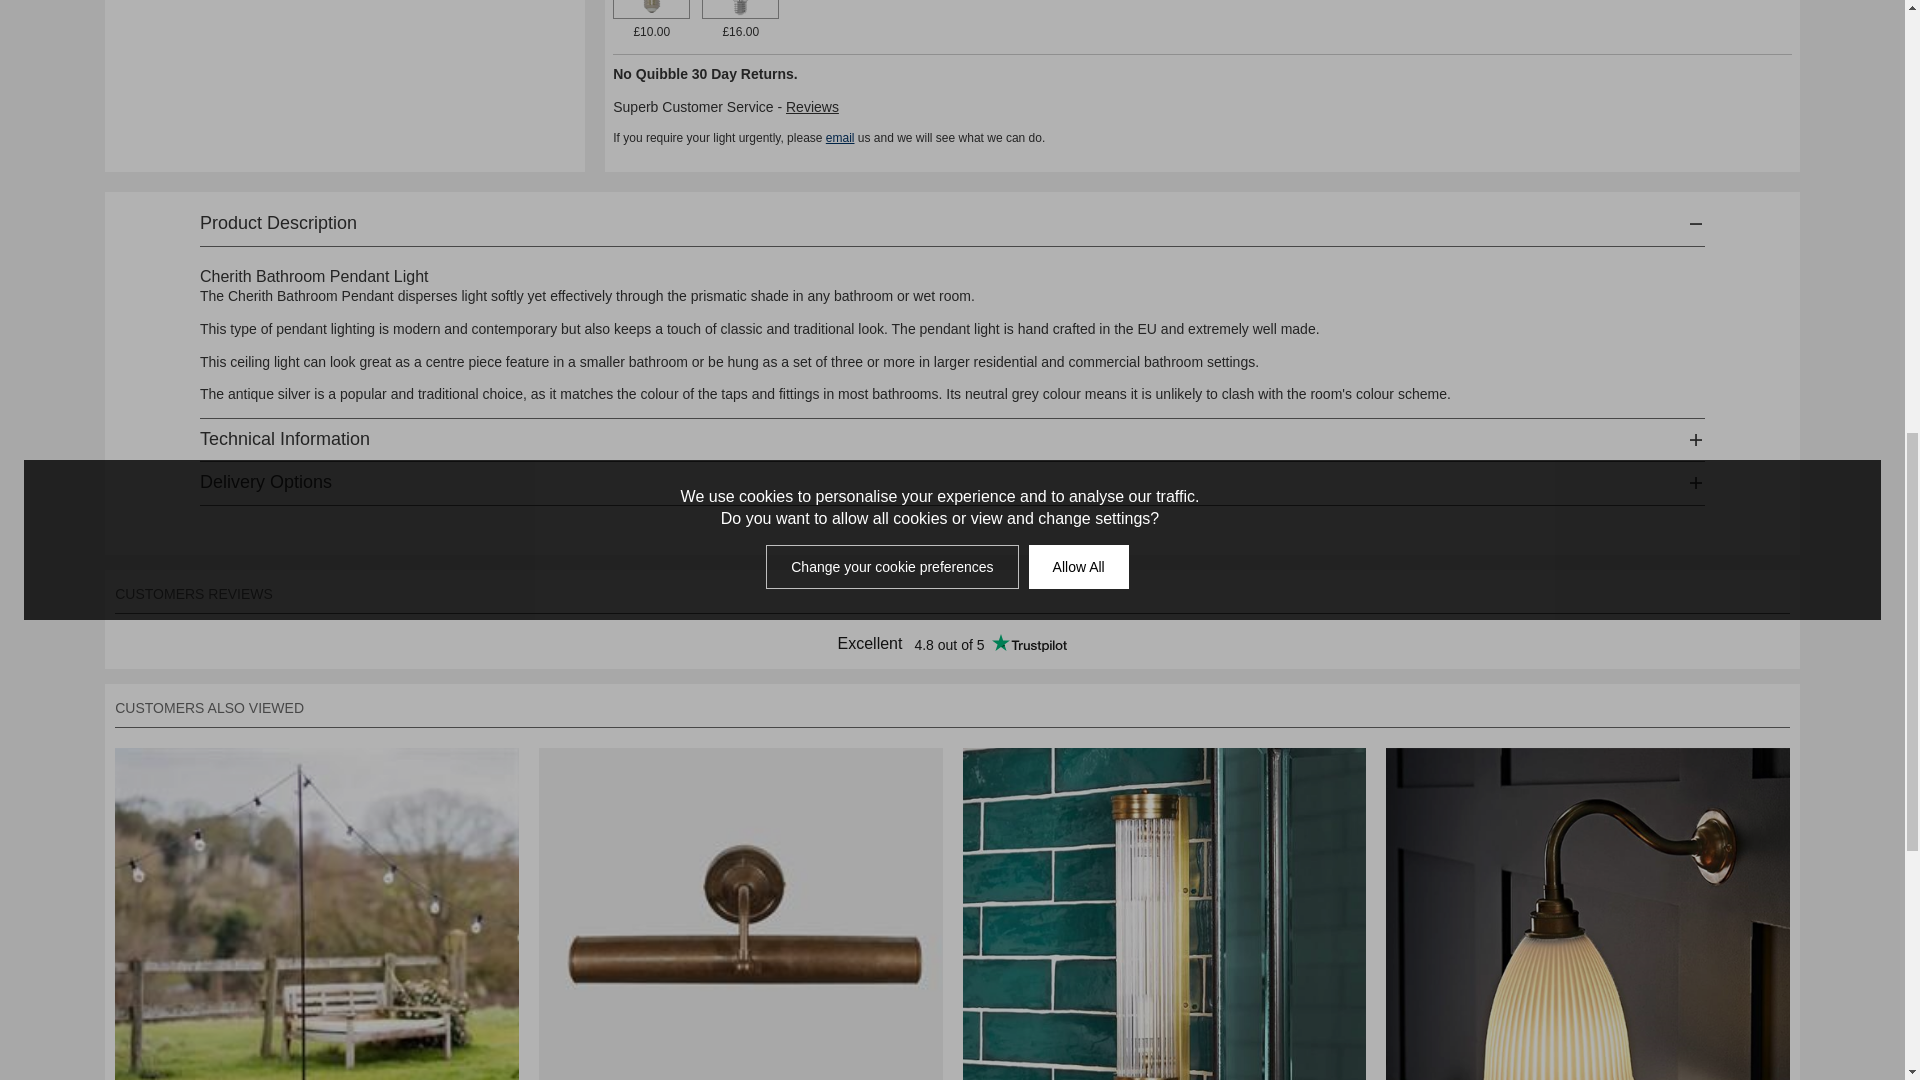 This screenshot has height=1080, width=1920. I want to click on Customer reviews powered by Trustpilot, so click(952, 644).